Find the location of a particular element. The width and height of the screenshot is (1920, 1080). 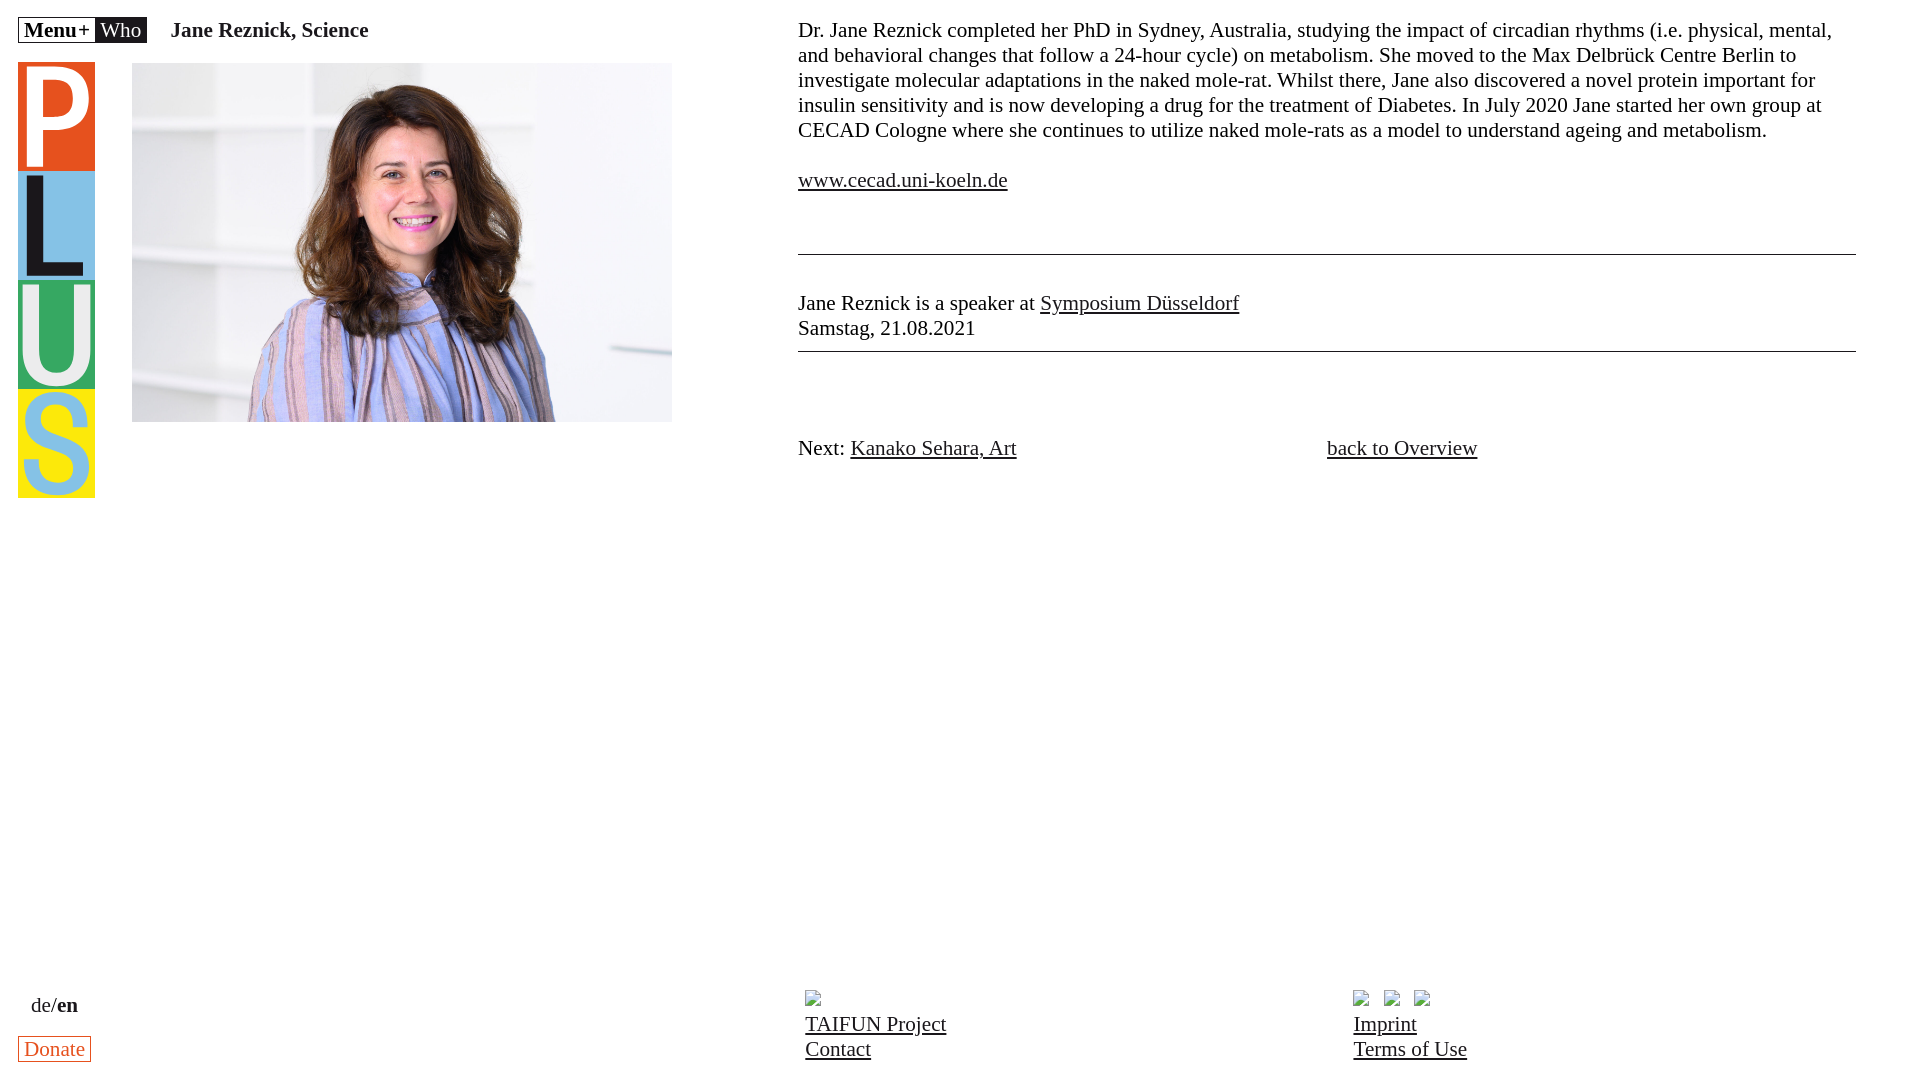

Terms of Use is located at coordinates (1410, 1048).